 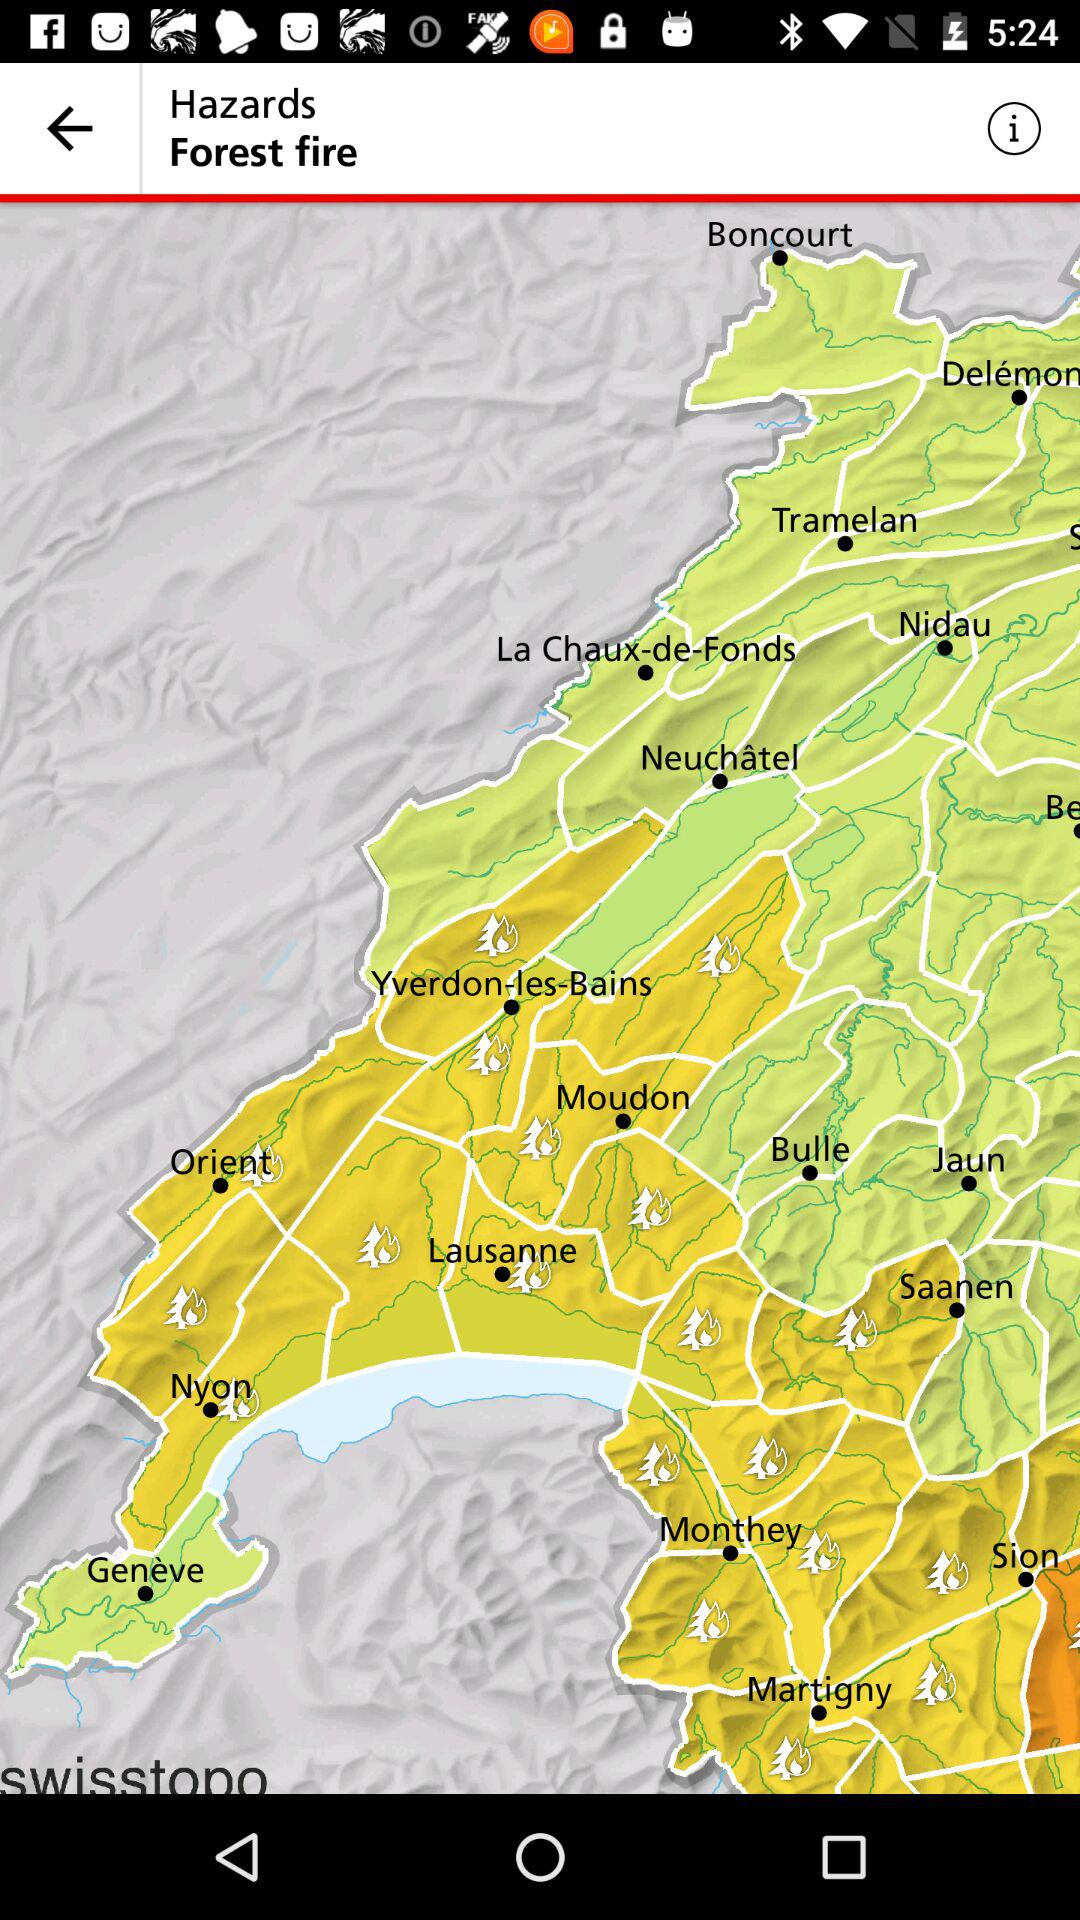 What do you see at coordinates (1014, 128) in the screenshot?
I see `choose icon at the top right corner` at bounding box center [1014, 128].